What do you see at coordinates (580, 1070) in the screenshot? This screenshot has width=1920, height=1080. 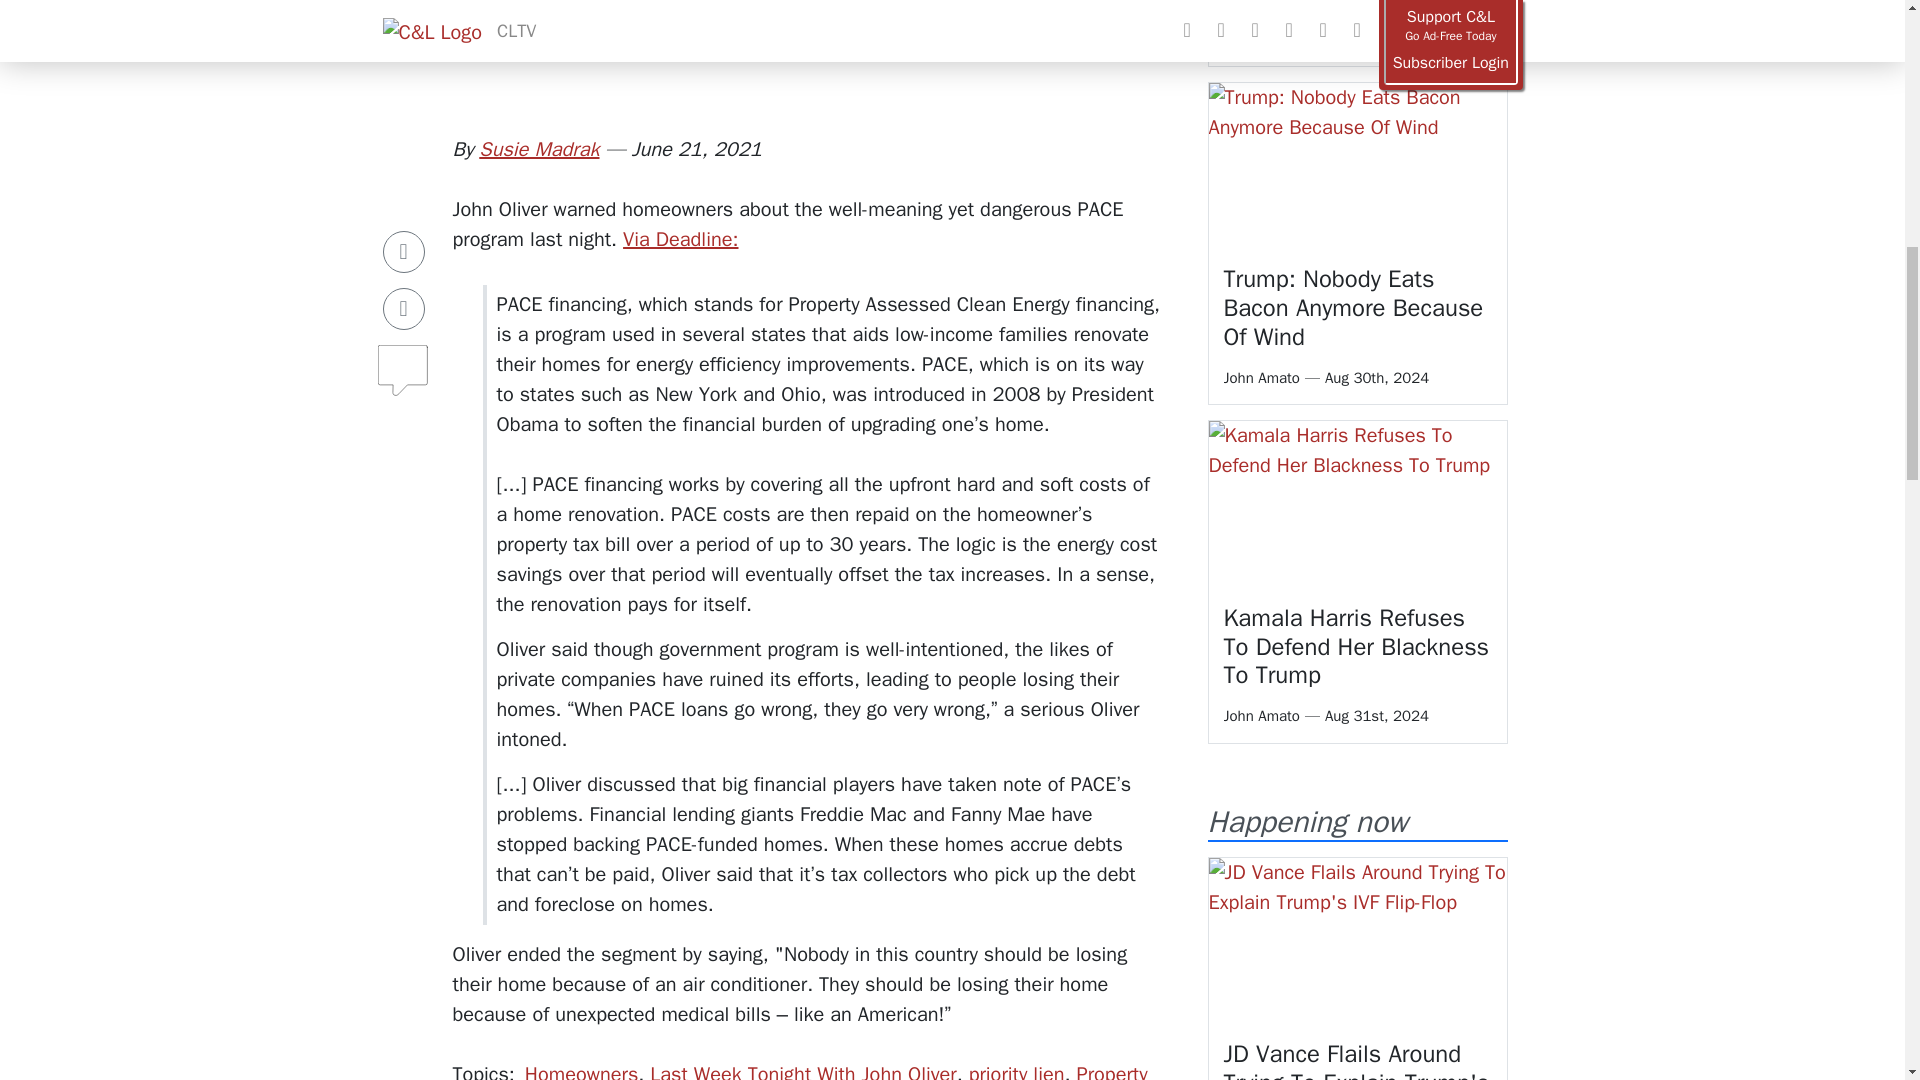 I see `Homeowners` at bounding box center [580, 1070].